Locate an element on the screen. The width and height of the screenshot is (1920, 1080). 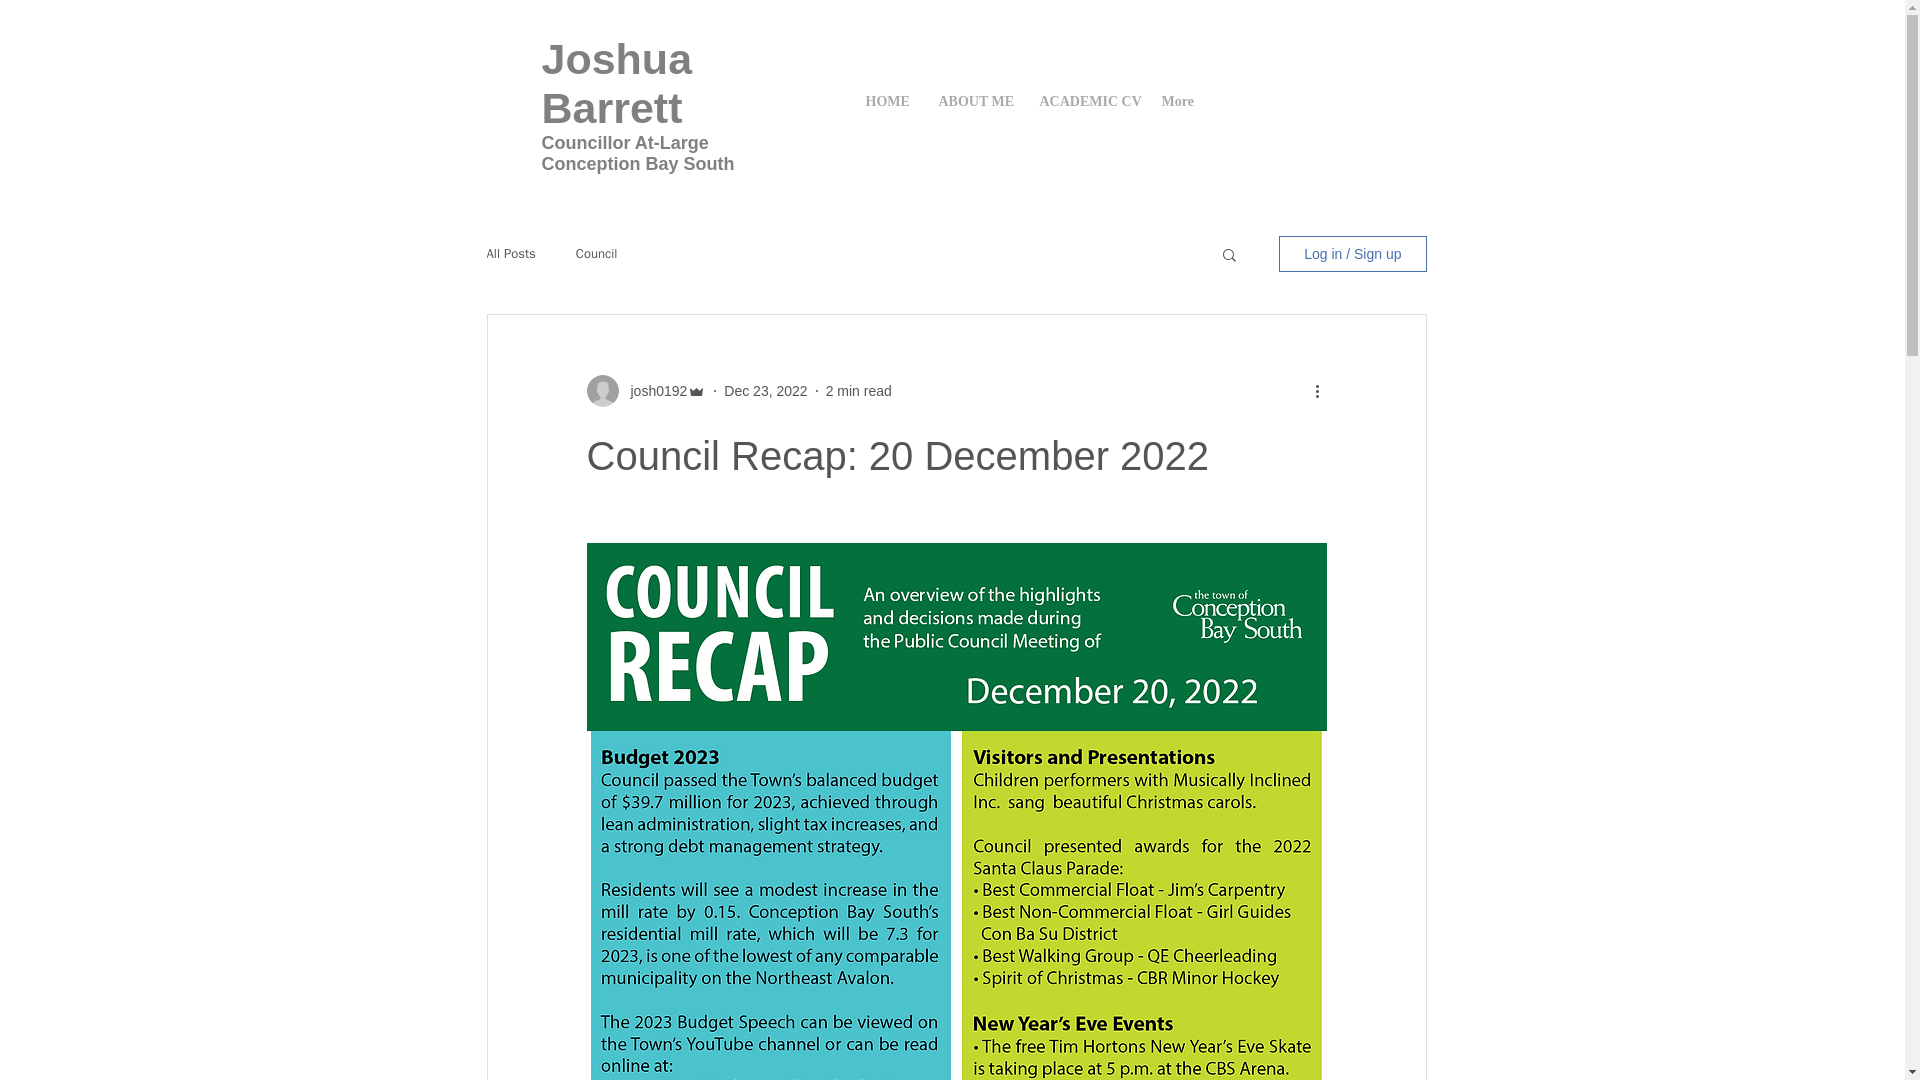
2 min read is located at coordinates (858, 390).